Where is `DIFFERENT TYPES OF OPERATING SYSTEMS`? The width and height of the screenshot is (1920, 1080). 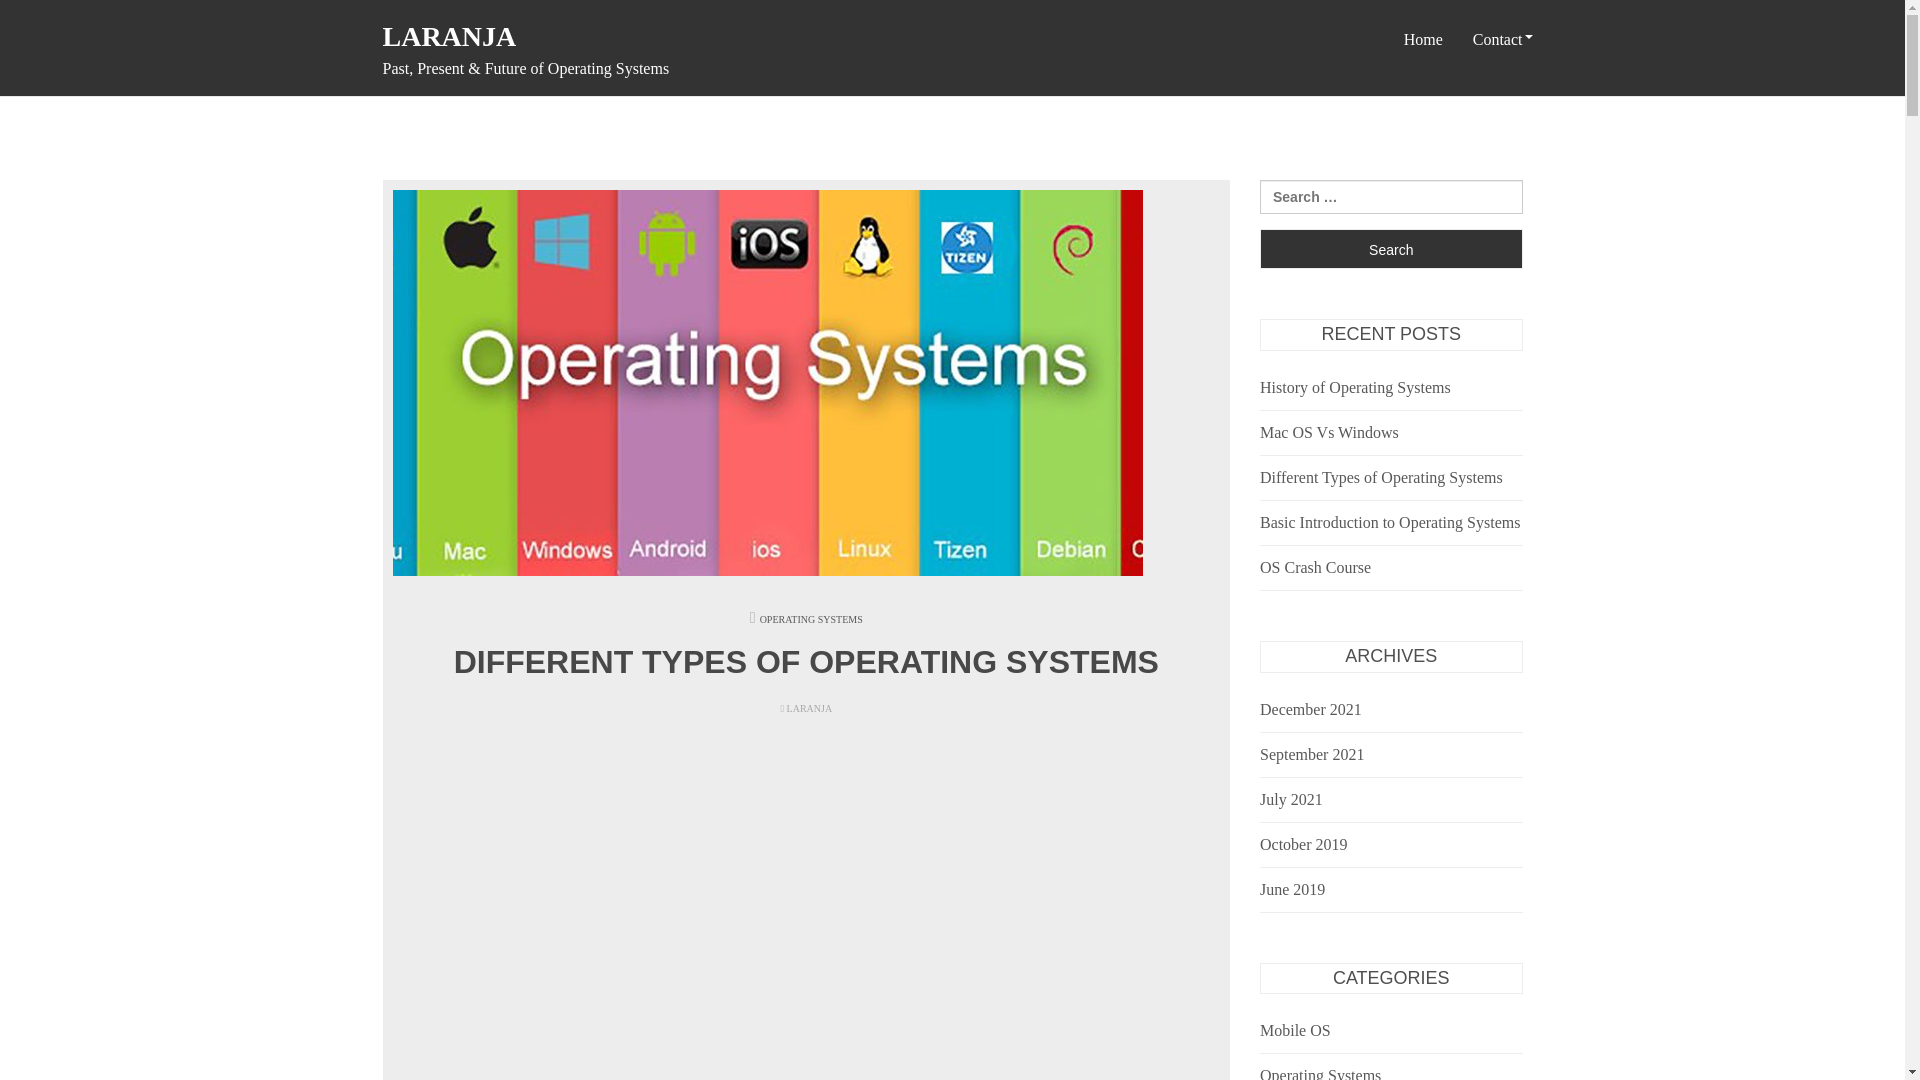 DIFFERENT TYPES OF OPERATING SYSTEMS is located at coordinates (806, 662).